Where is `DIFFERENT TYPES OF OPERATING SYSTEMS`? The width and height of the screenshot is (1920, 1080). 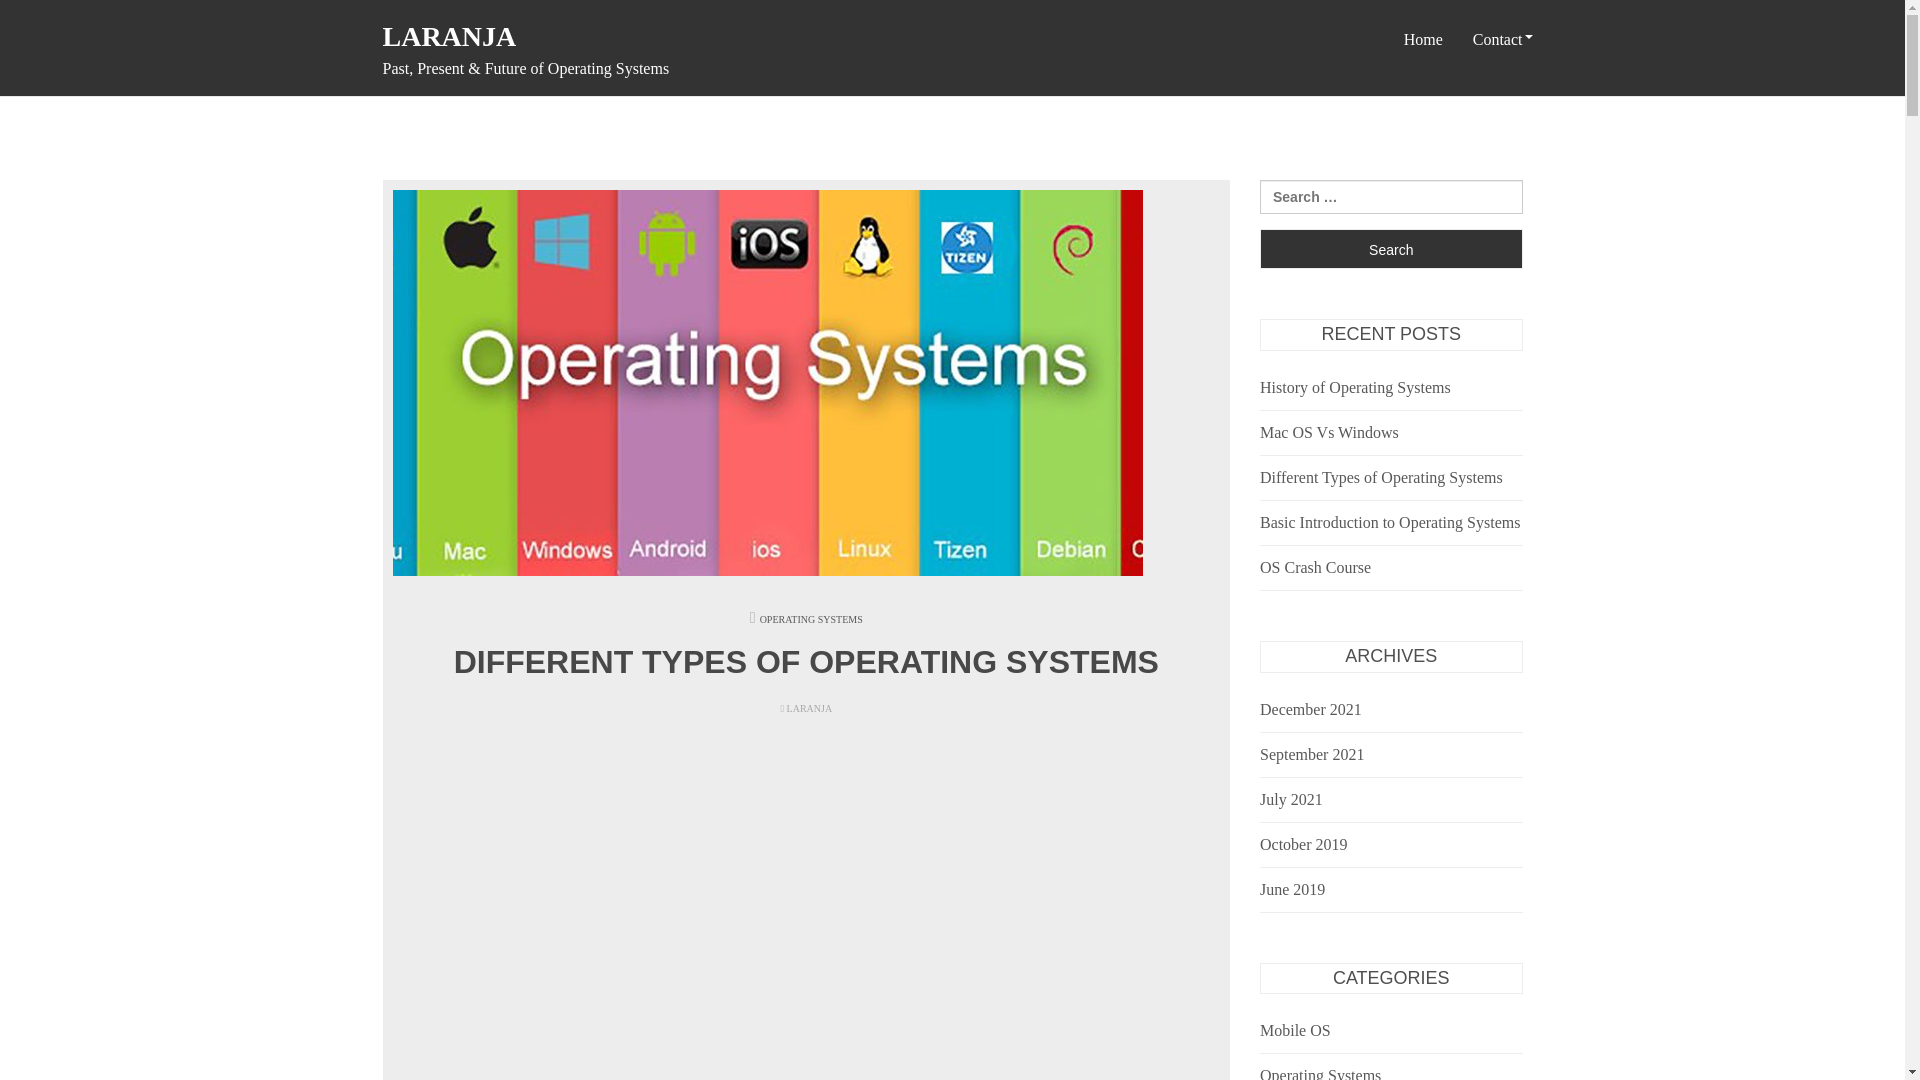 DIFFERENT TYPES OF OPERATING SYSTEMS is located at coordinates (806, 662).